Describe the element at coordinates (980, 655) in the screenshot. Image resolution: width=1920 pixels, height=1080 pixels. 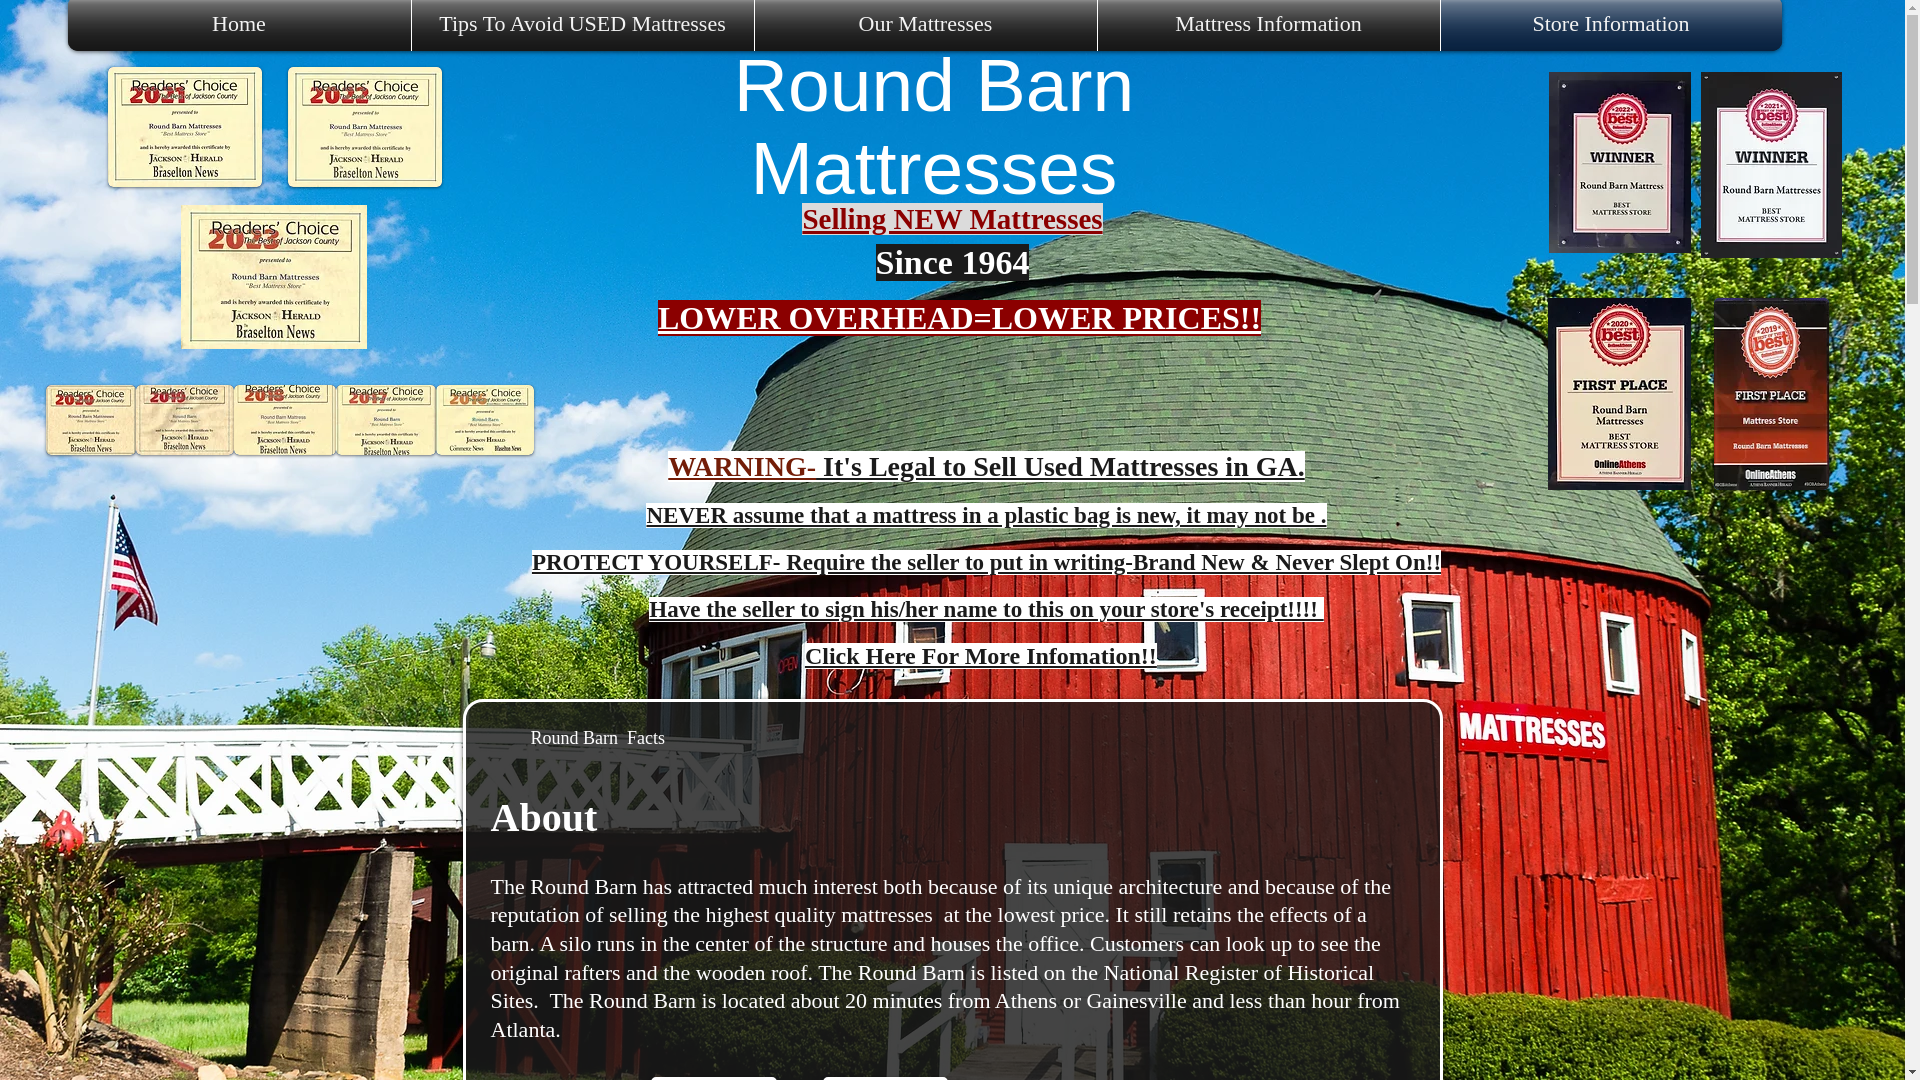
I see `Click Here For More Infomation!!` at that location.